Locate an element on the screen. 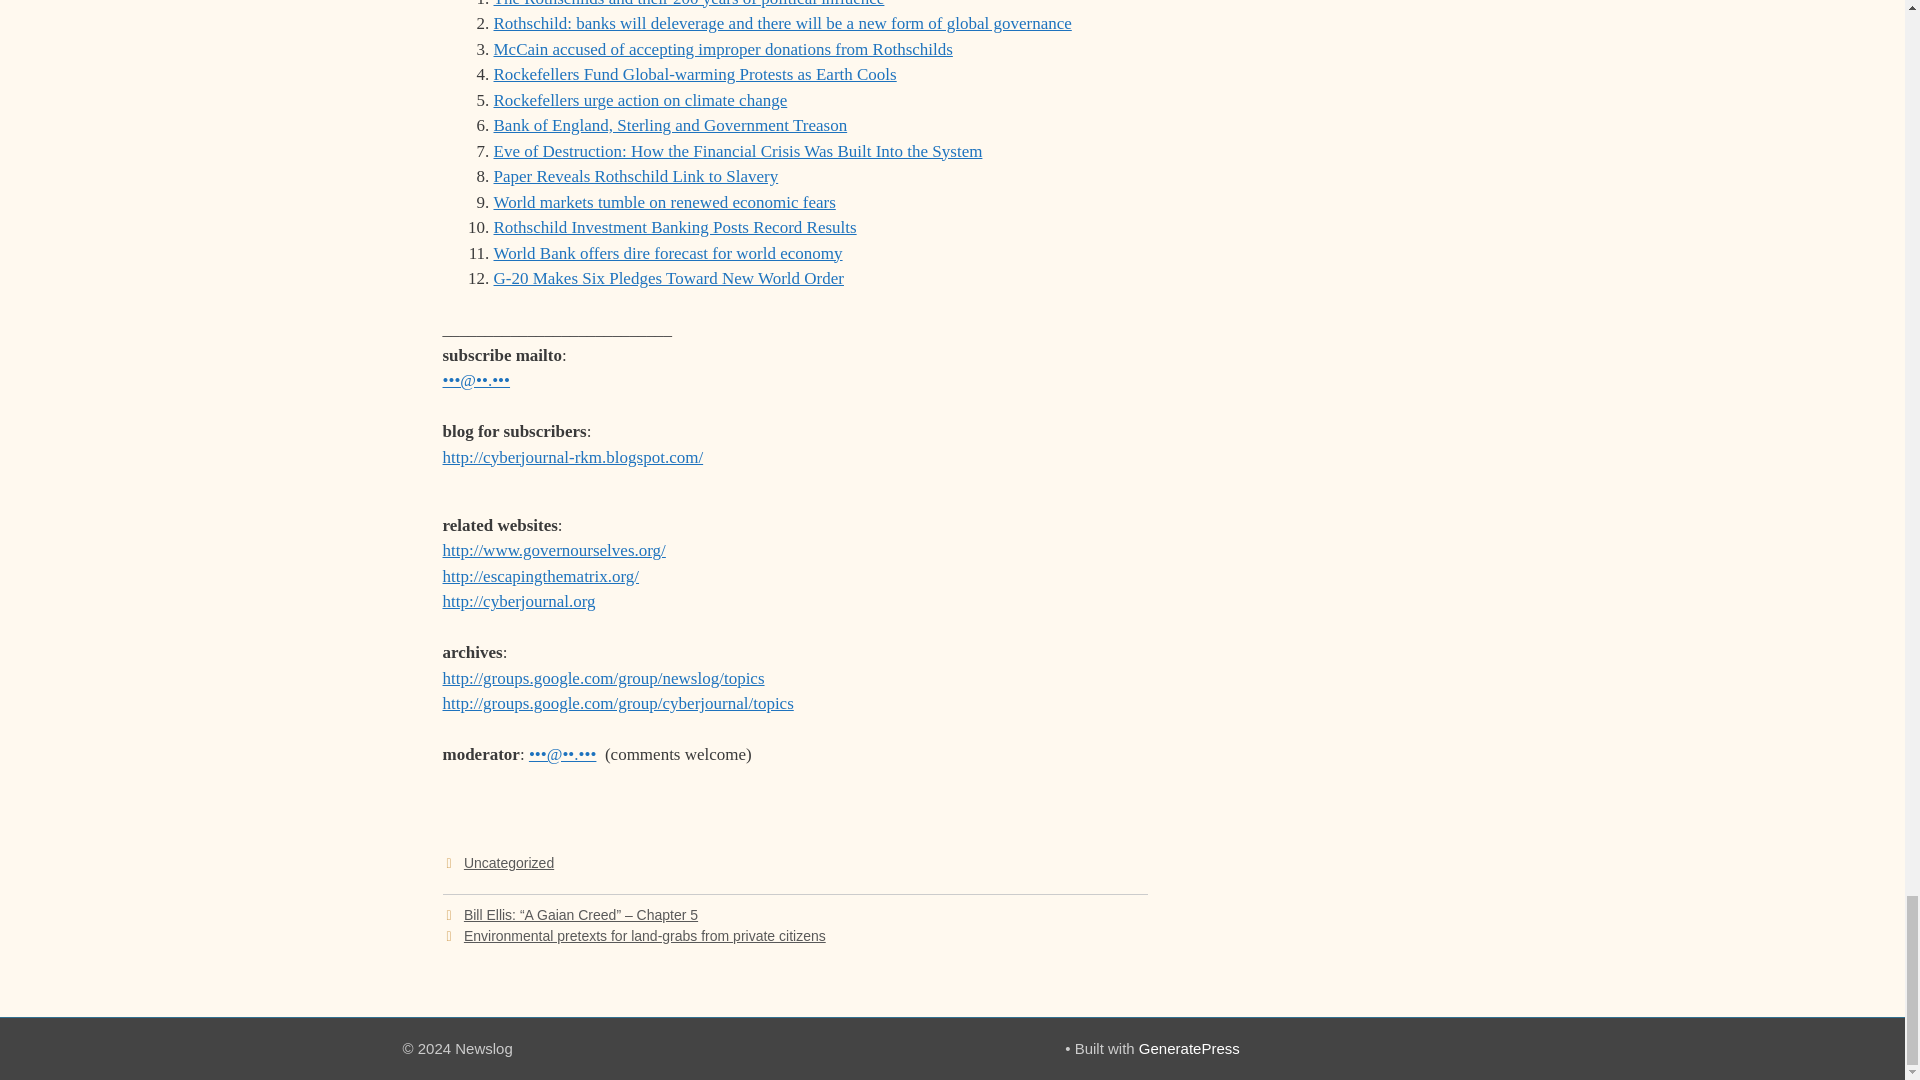 This screenshot has height=1080, width=1920. Uncategorized is located at coordinates (509, 862).